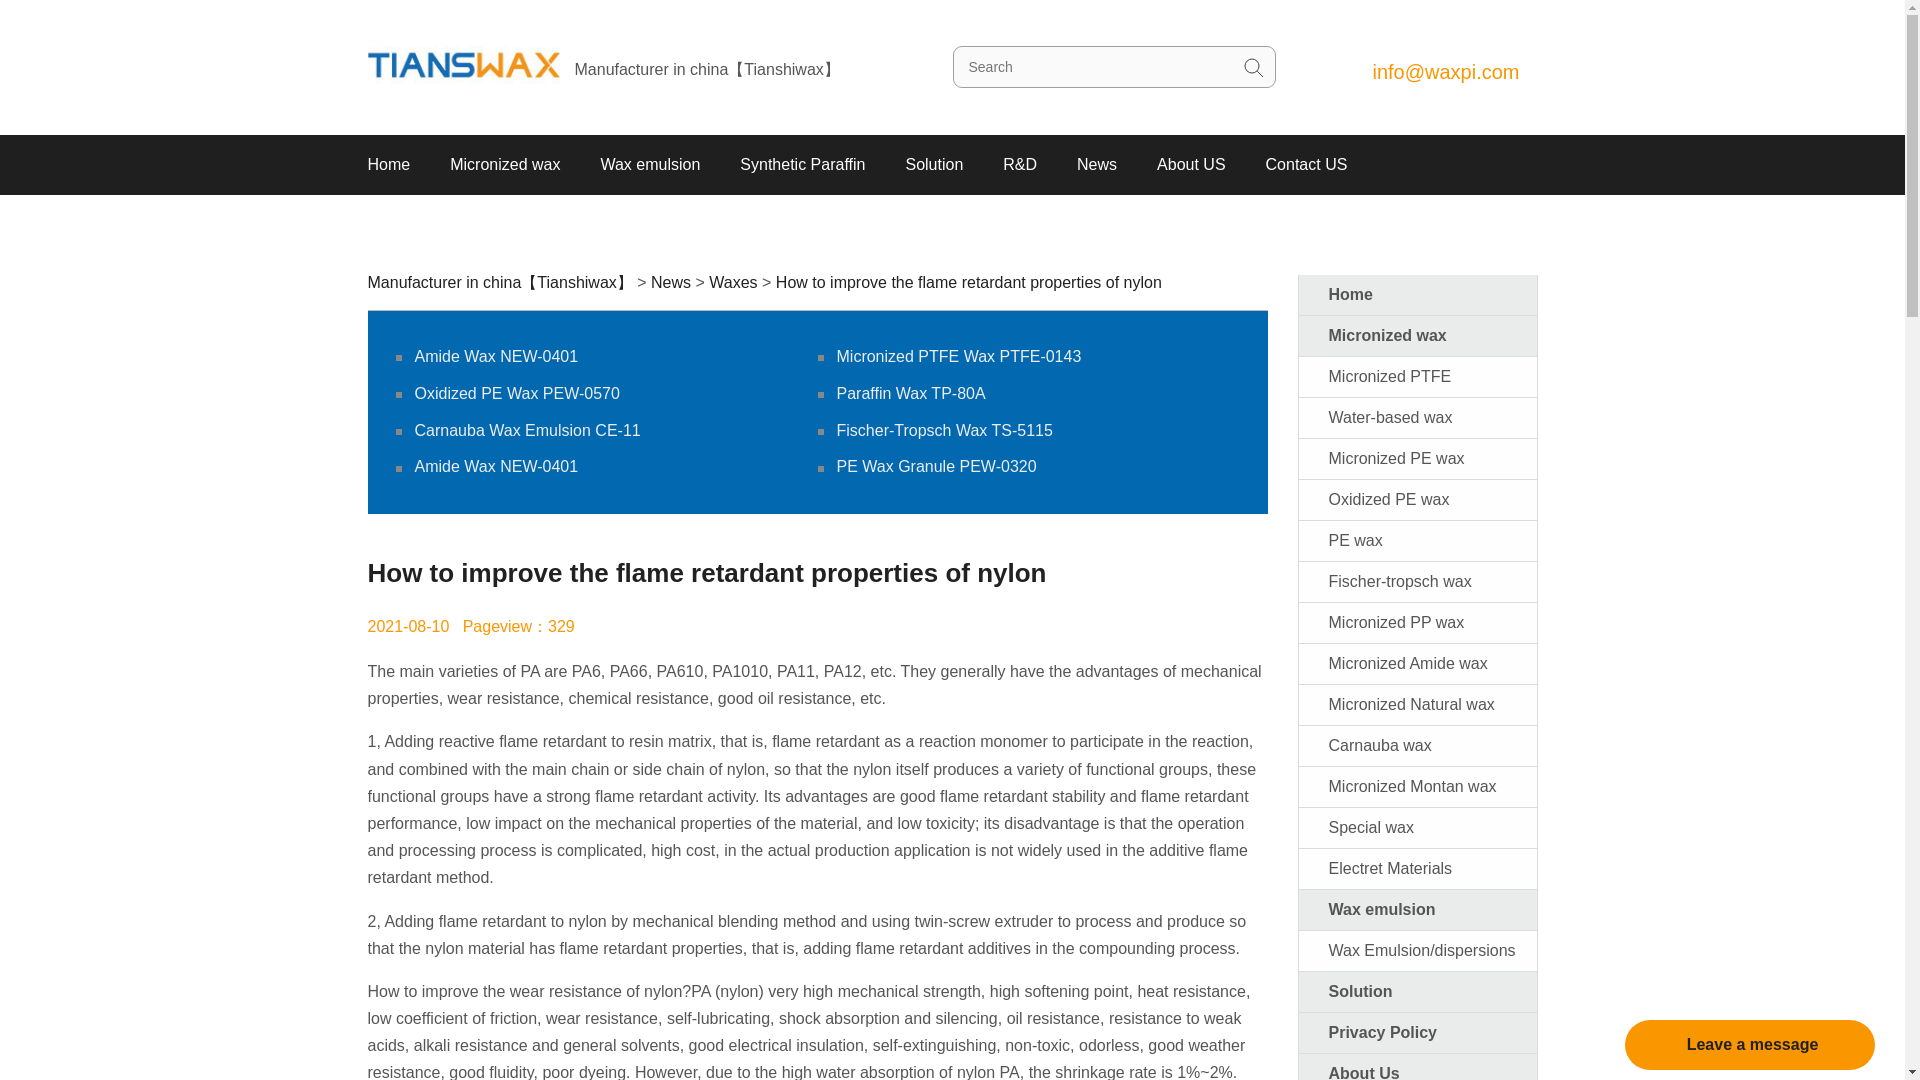 The height and width of the screenshot is (1080, 1920). I want to click on About US, so click(1190, 165).